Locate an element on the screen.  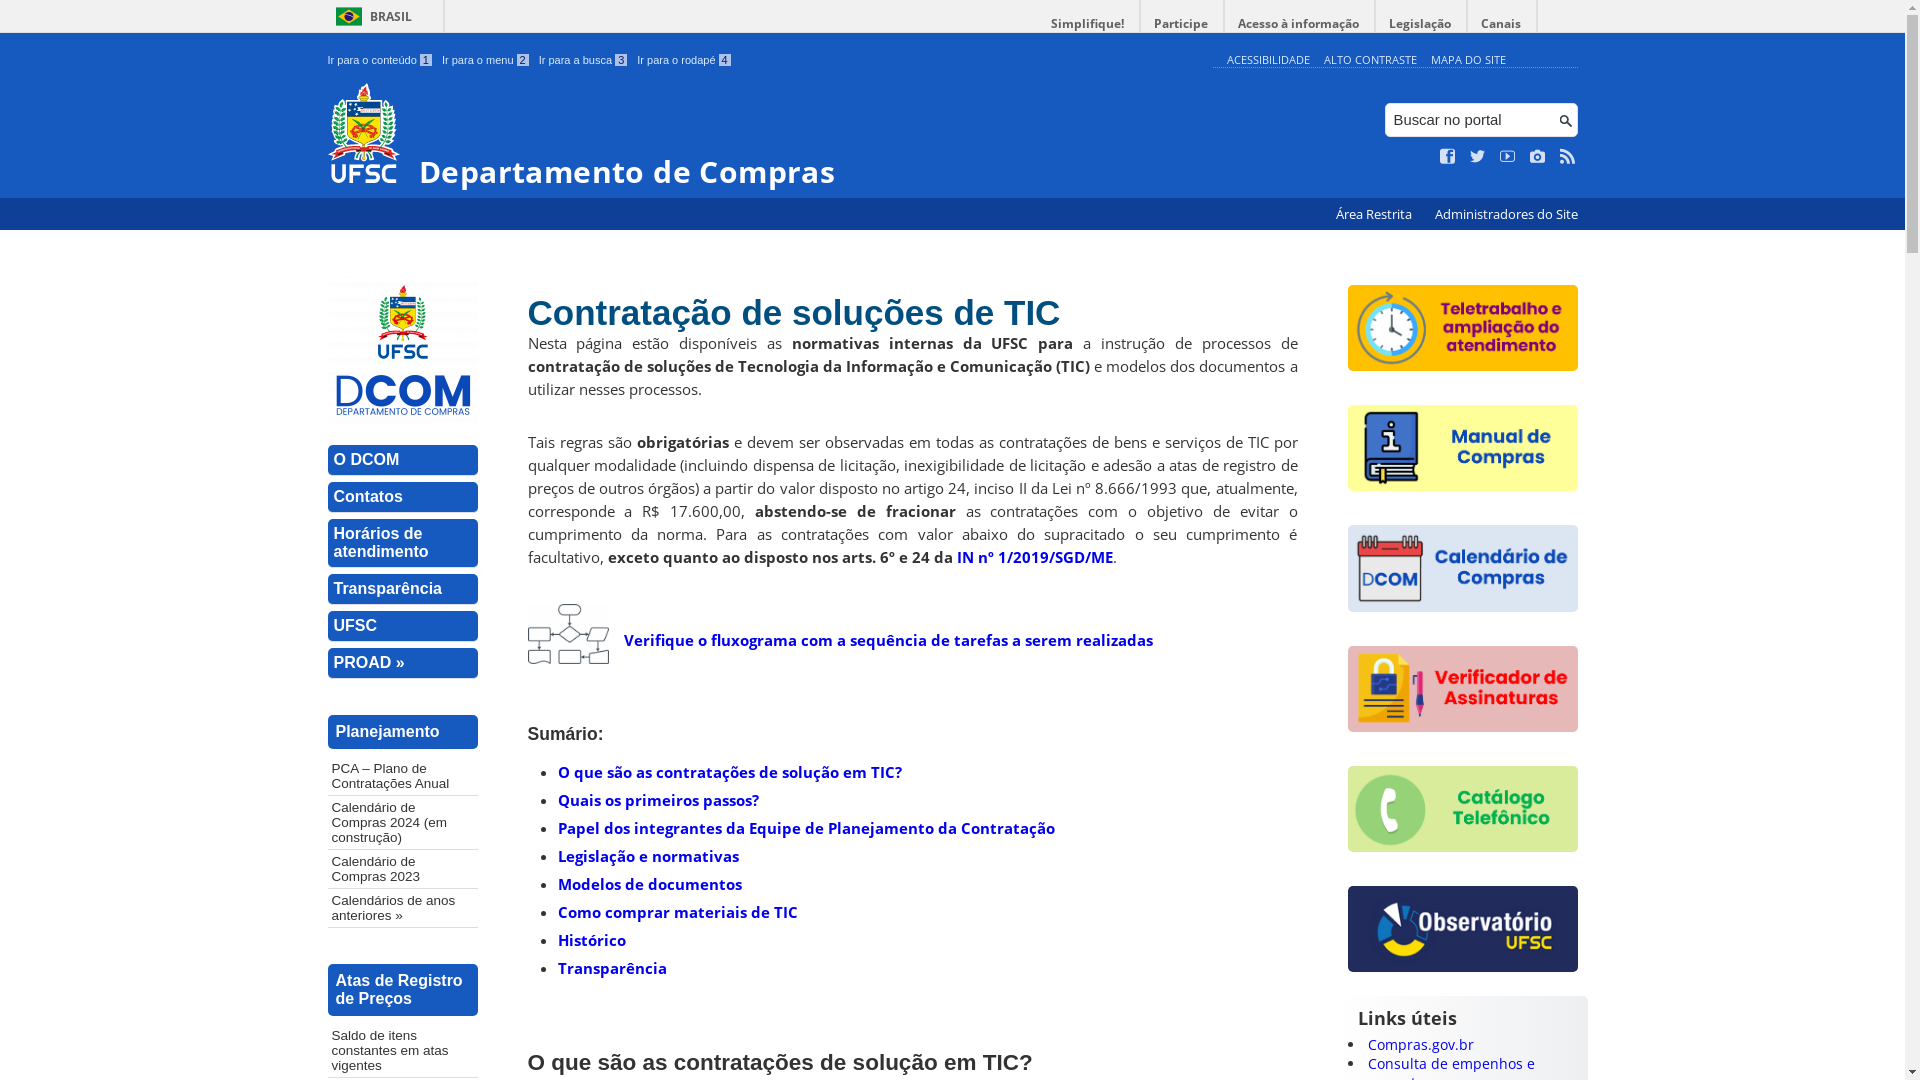
Veja no Instagram is located at coordinates (1538, 157).